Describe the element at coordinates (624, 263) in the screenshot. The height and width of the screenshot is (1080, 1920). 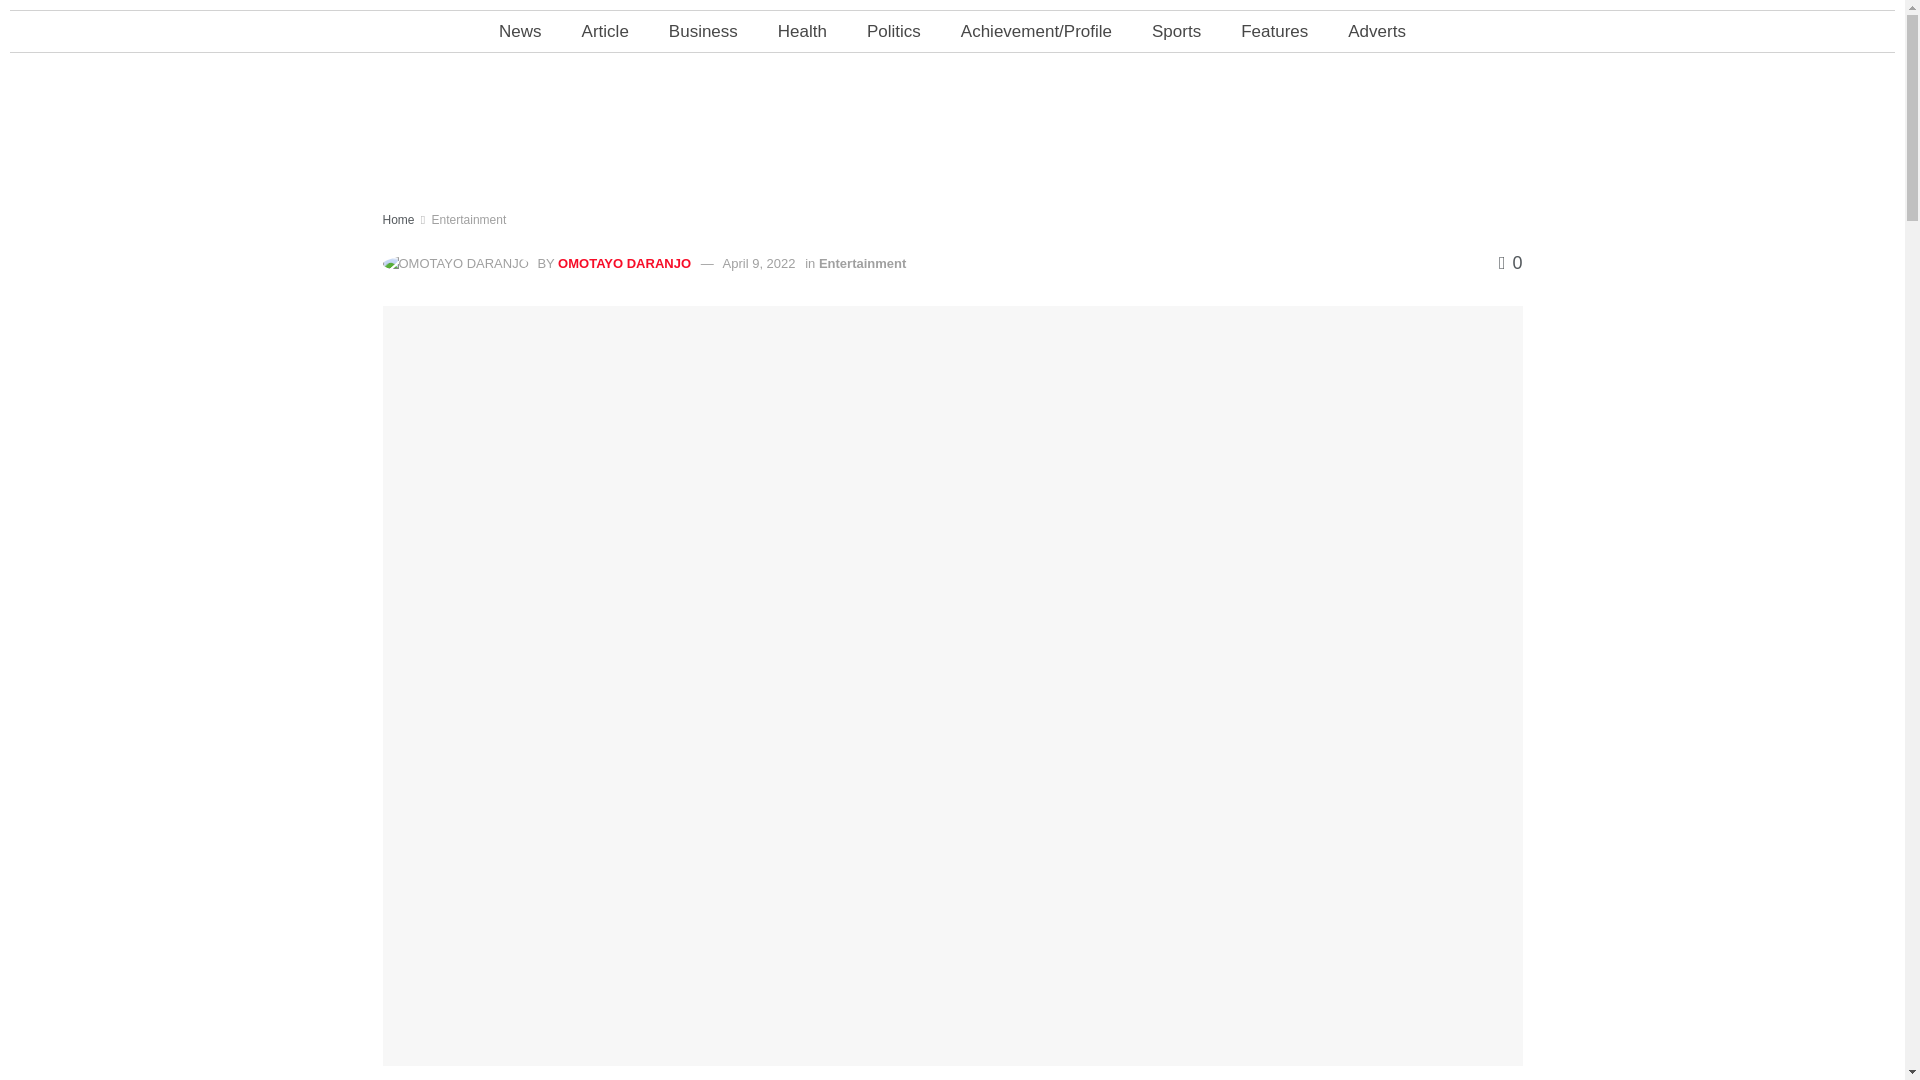
I see `OMOTAYO DARANJO` at that location.